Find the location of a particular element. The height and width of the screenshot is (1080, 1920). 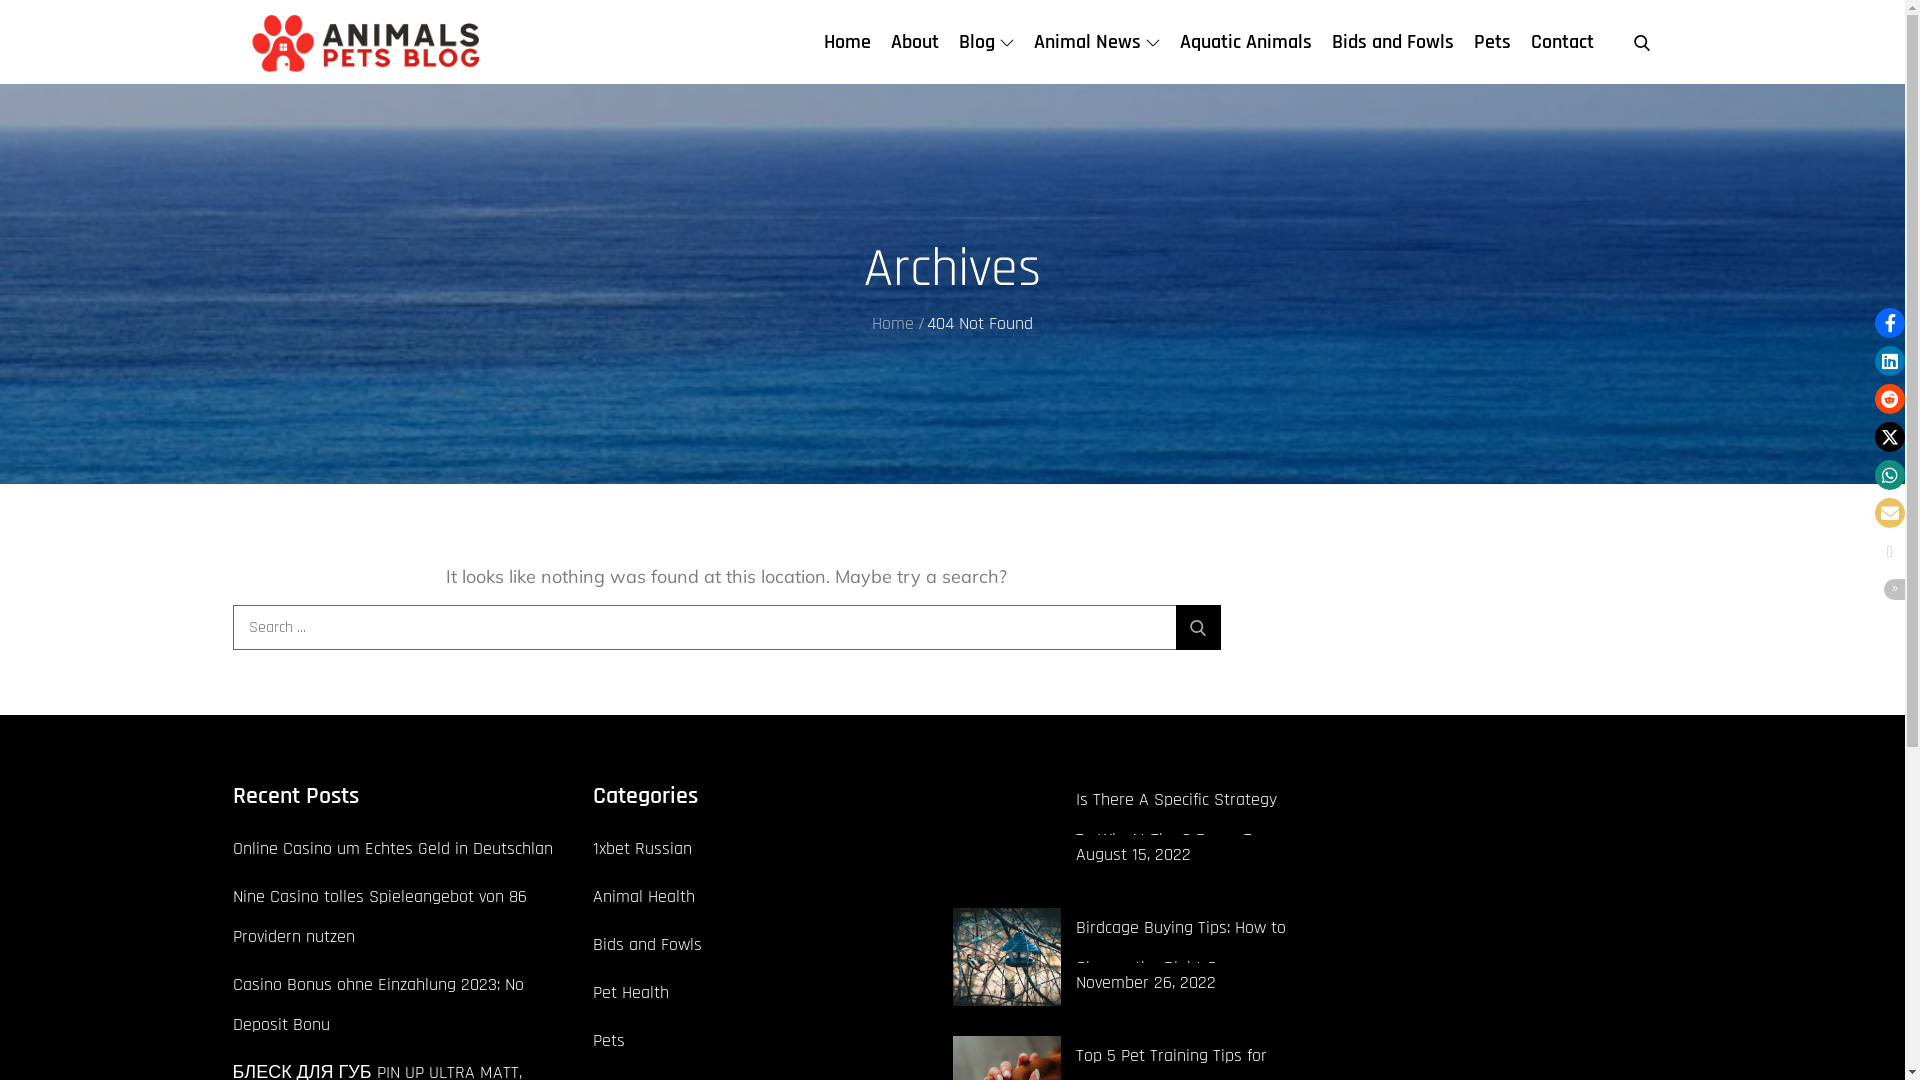

Home is located at coordinates (893, 323).